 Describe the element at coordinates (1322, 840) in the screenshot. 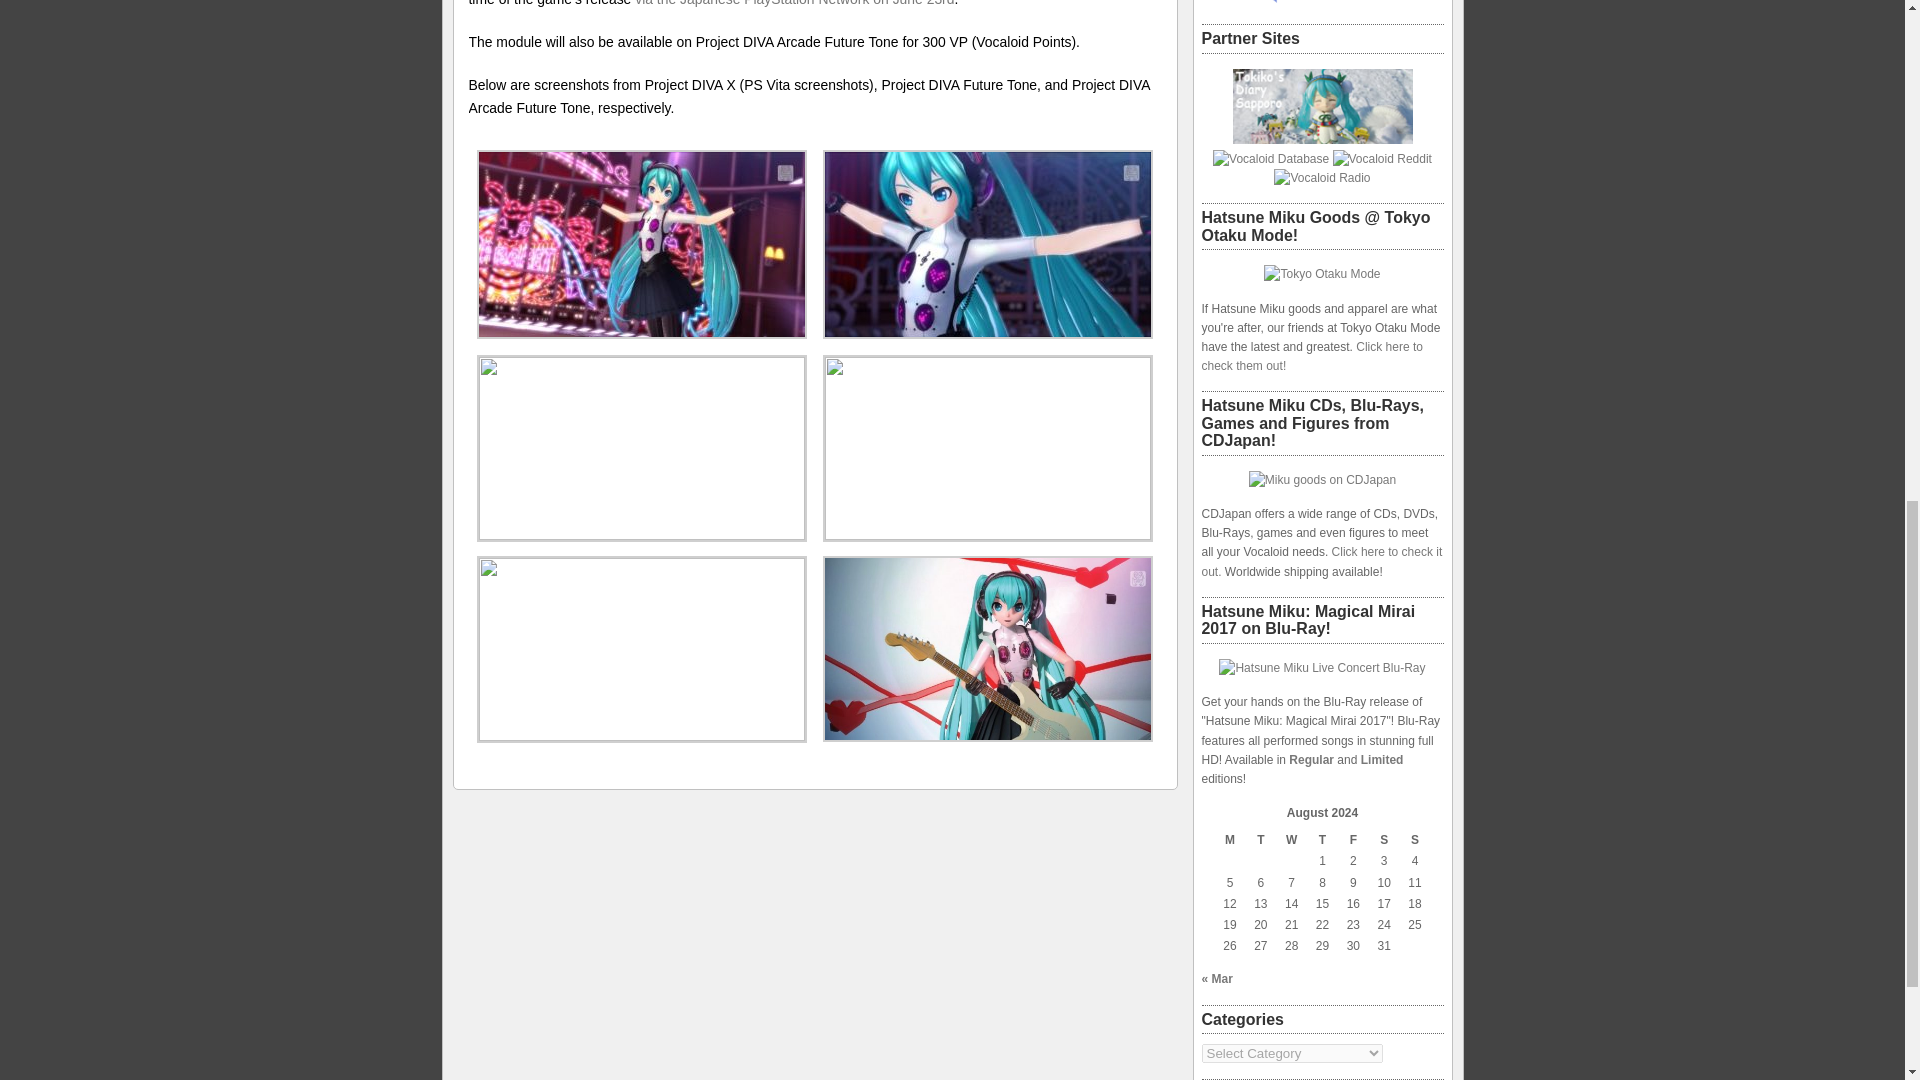

I see `Thursday` at that location.